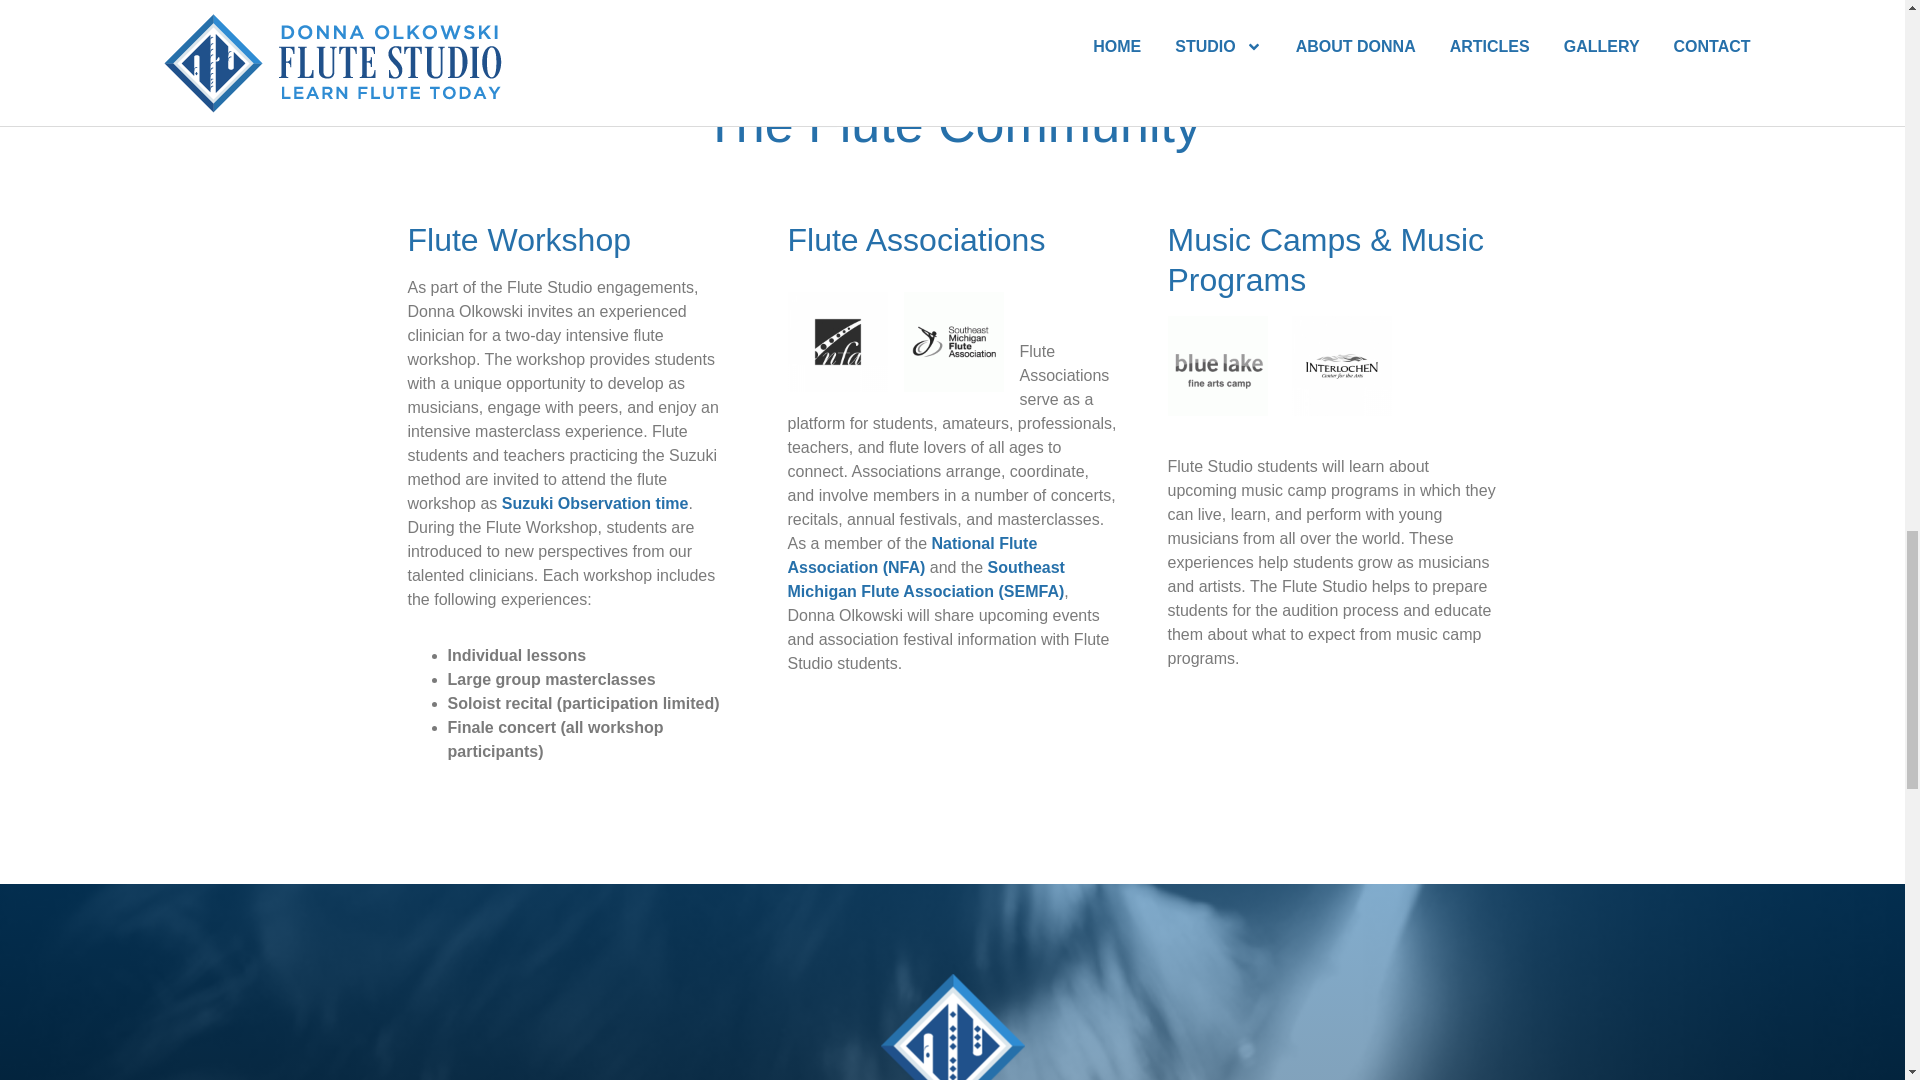  Describe the element at coordinates (1290, 410) in the screenshot. I see `Interlochen Center for the Arts` at that location.